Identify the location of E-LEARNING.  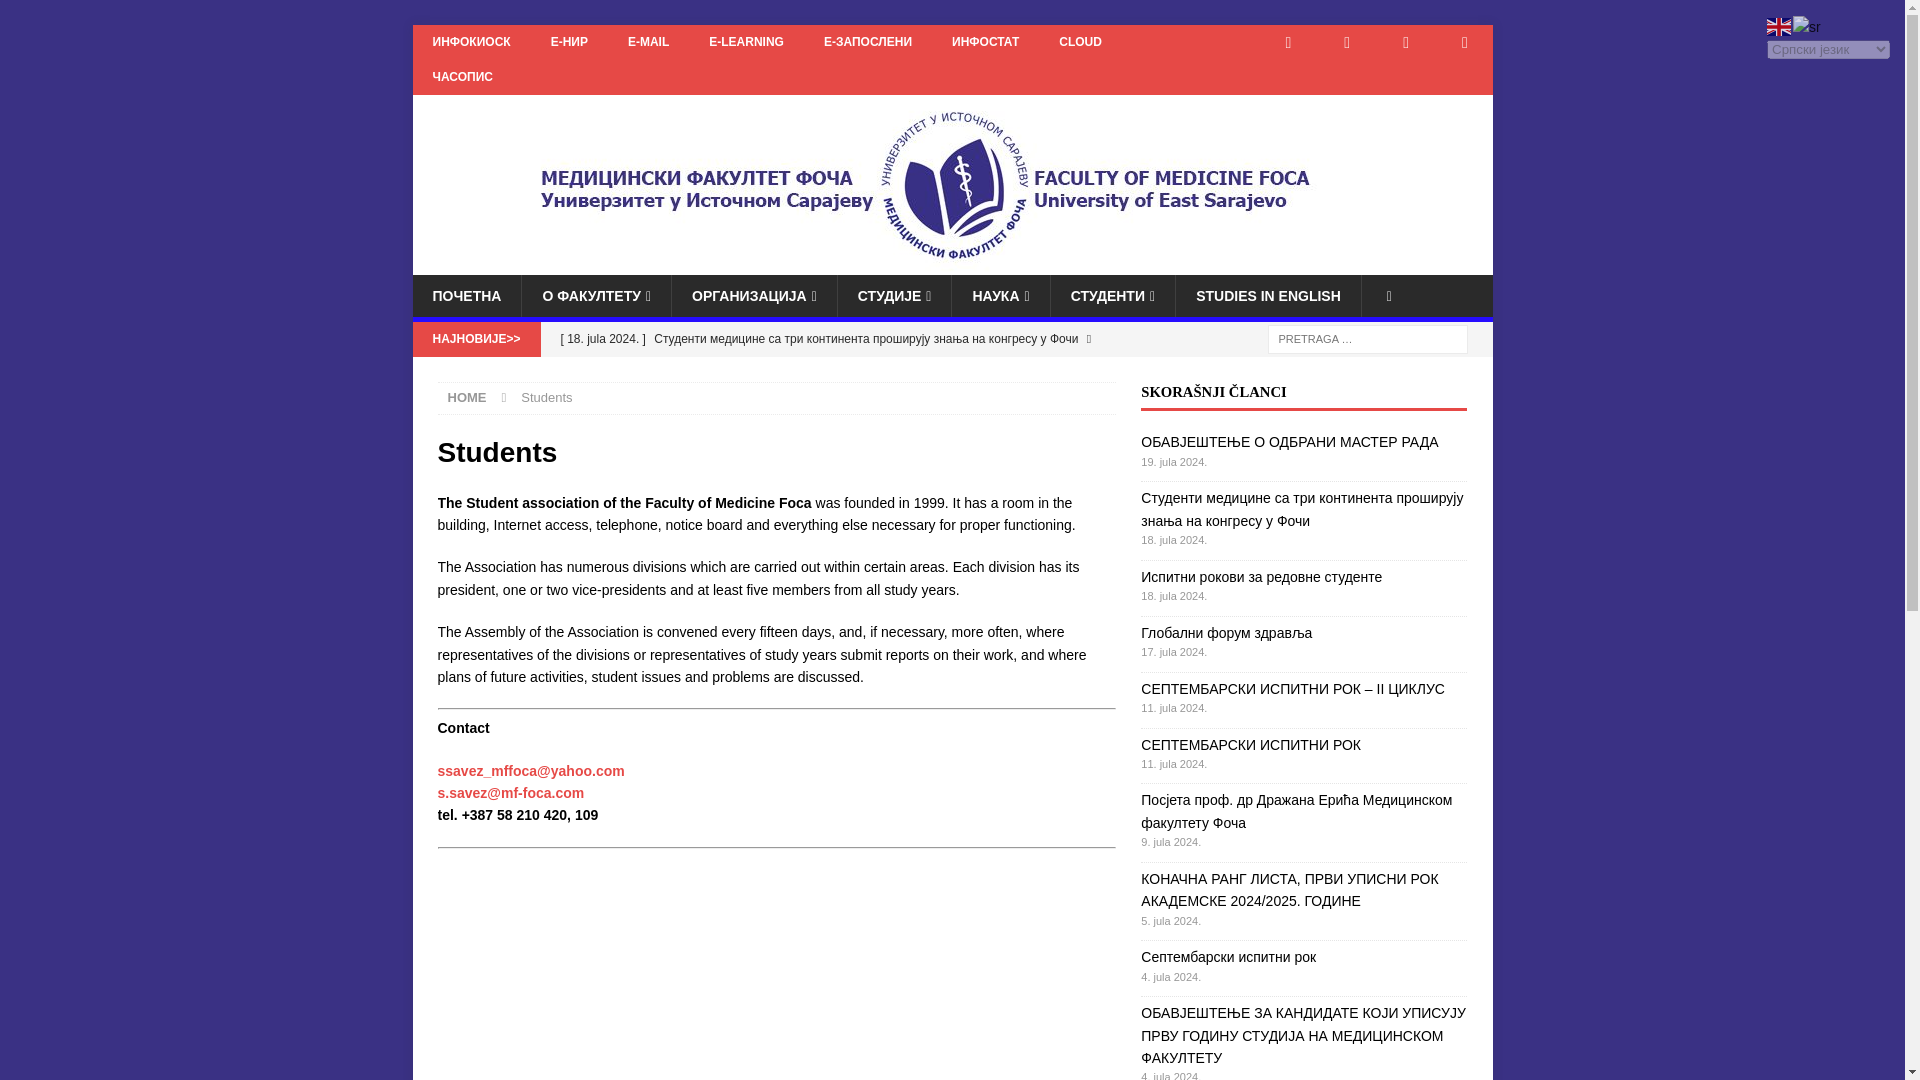
(746, 42).